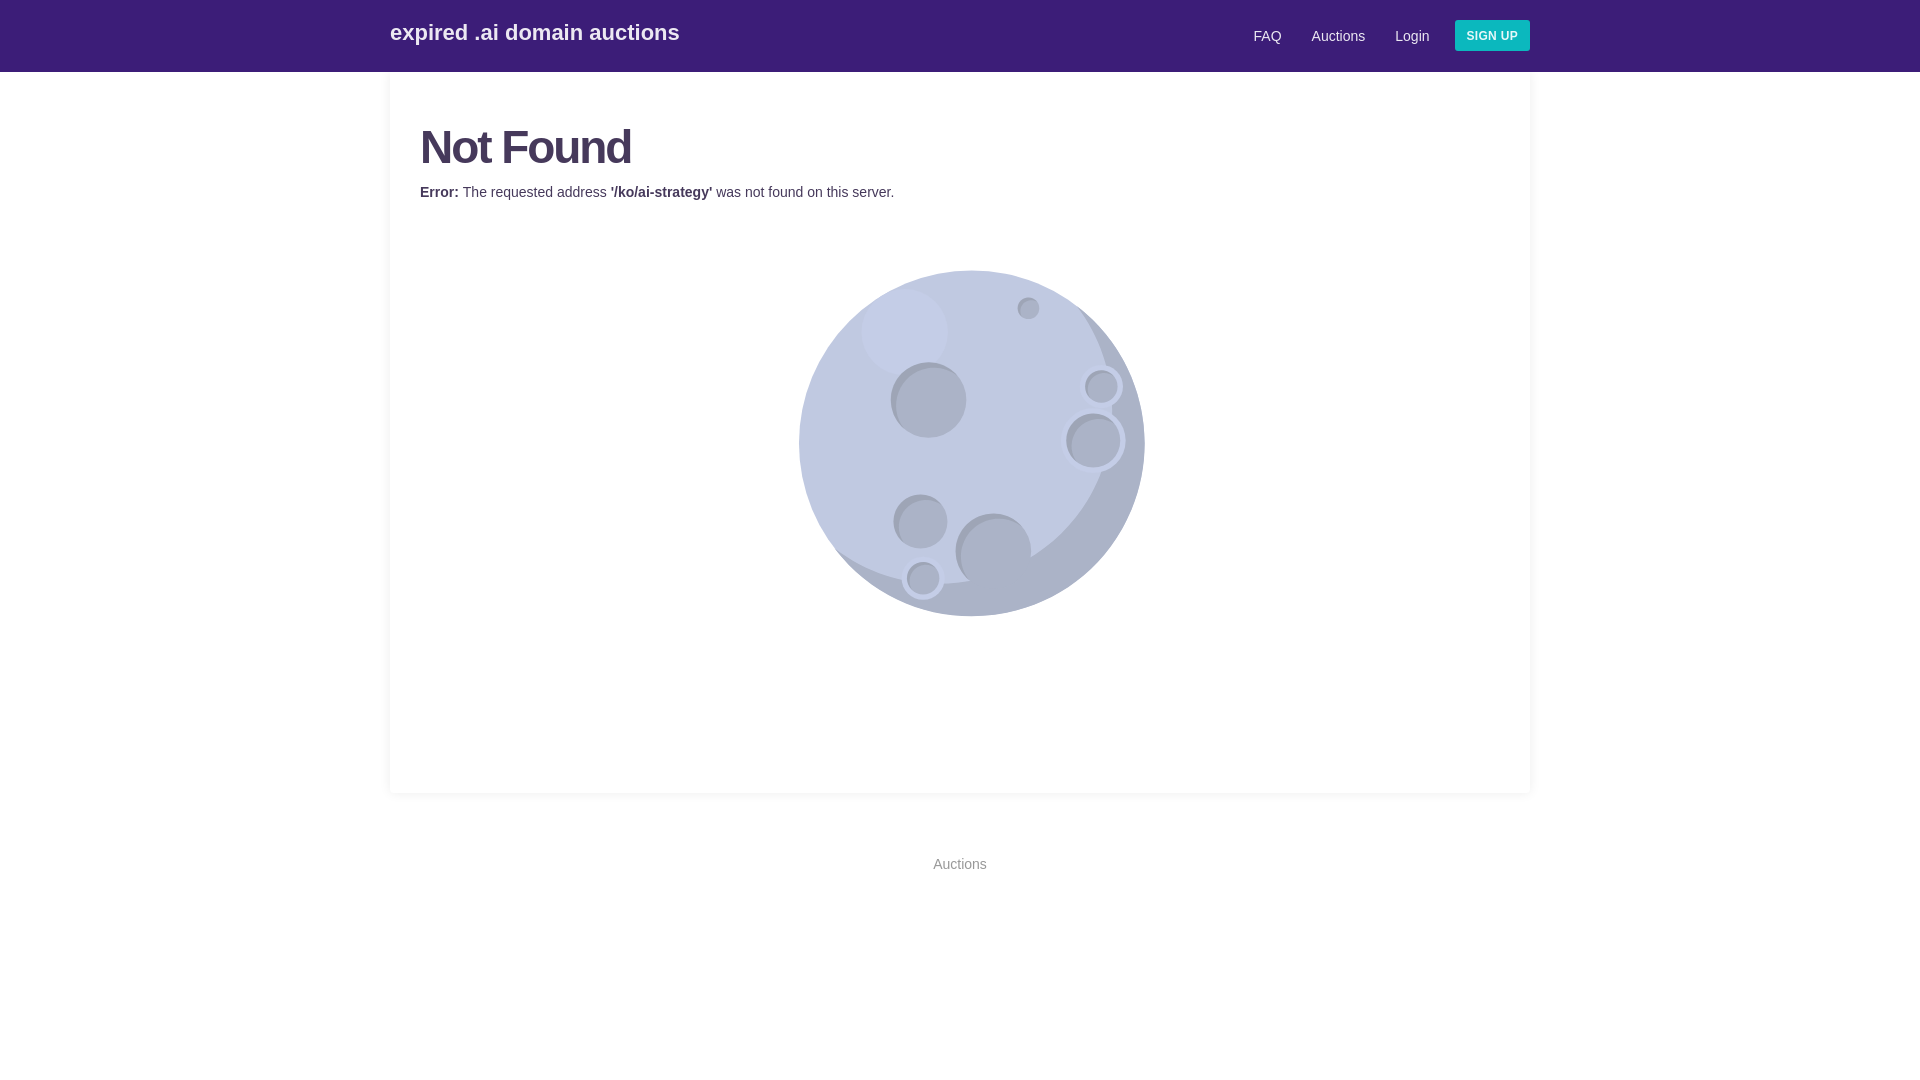  I want to click on Auctions, so click(1338, 40).